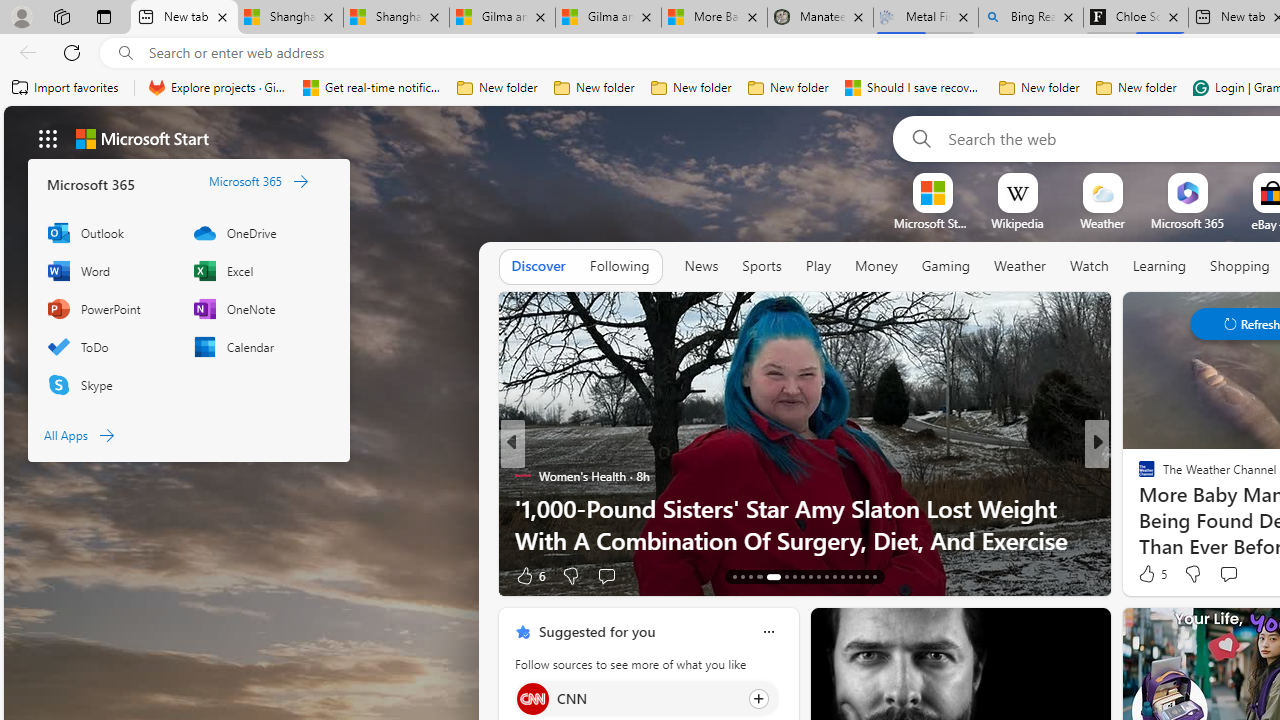  I want to click on Forge of Empires, so click(1176, 508).